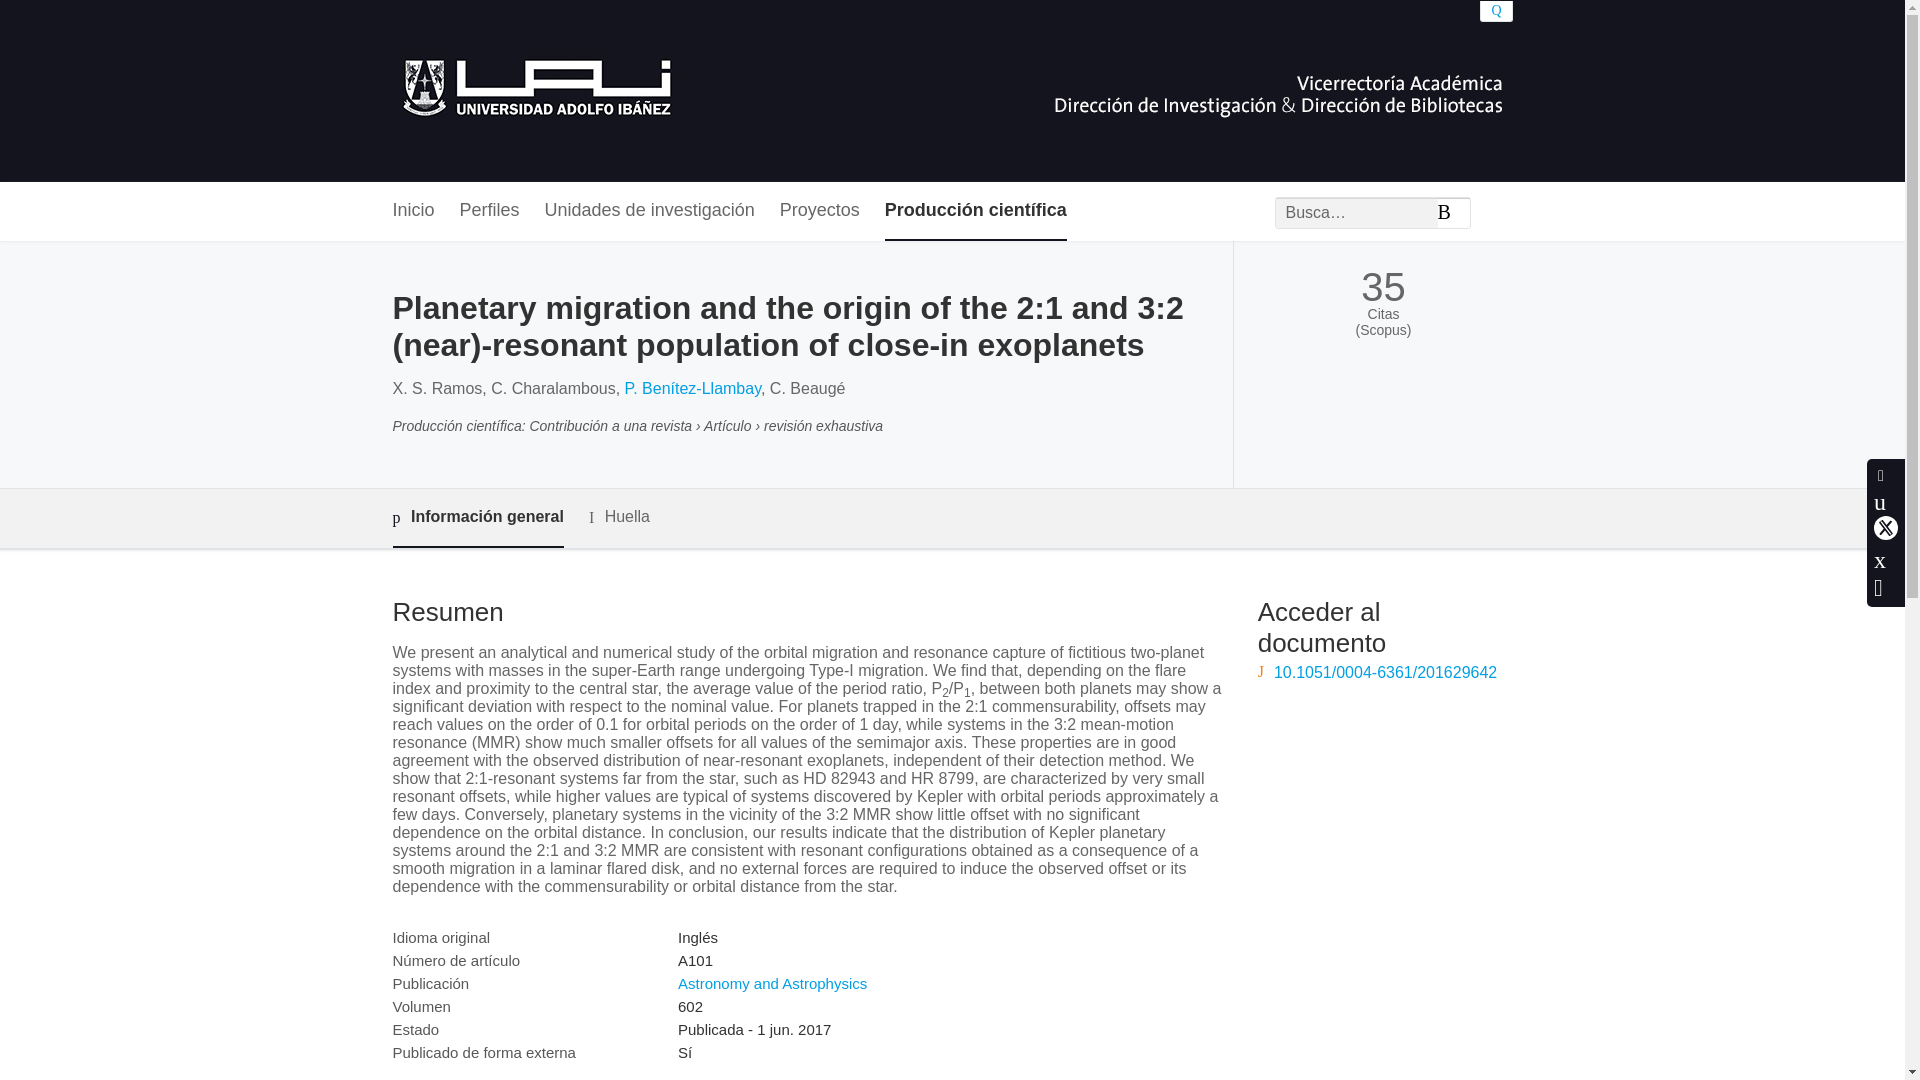 The image size is (1920, 1080). What do you see at coordinates (820, 211) in the screenshot?
I see `Proyectos` at bounding box center [820, 211].